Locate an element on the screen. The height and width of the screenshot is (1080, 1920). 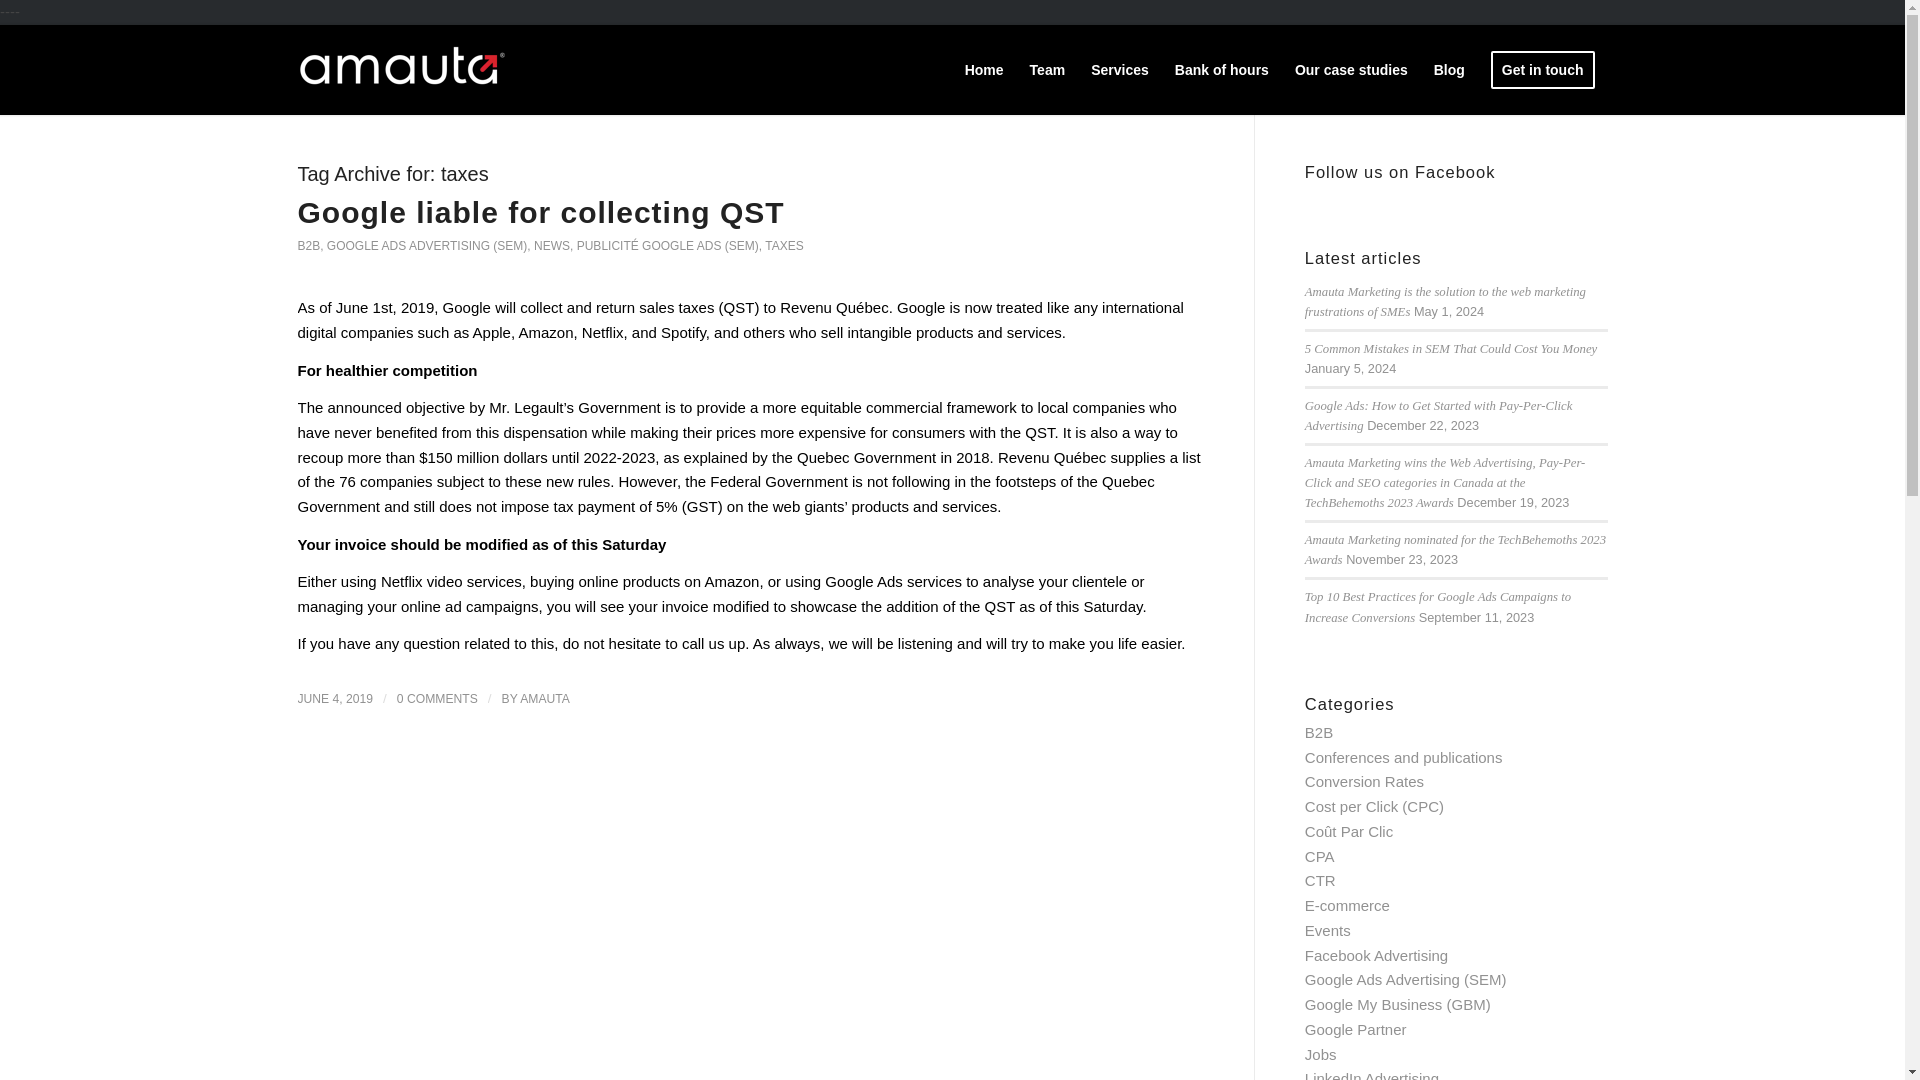
Bank of hours is located at coordinates (1222, 69).